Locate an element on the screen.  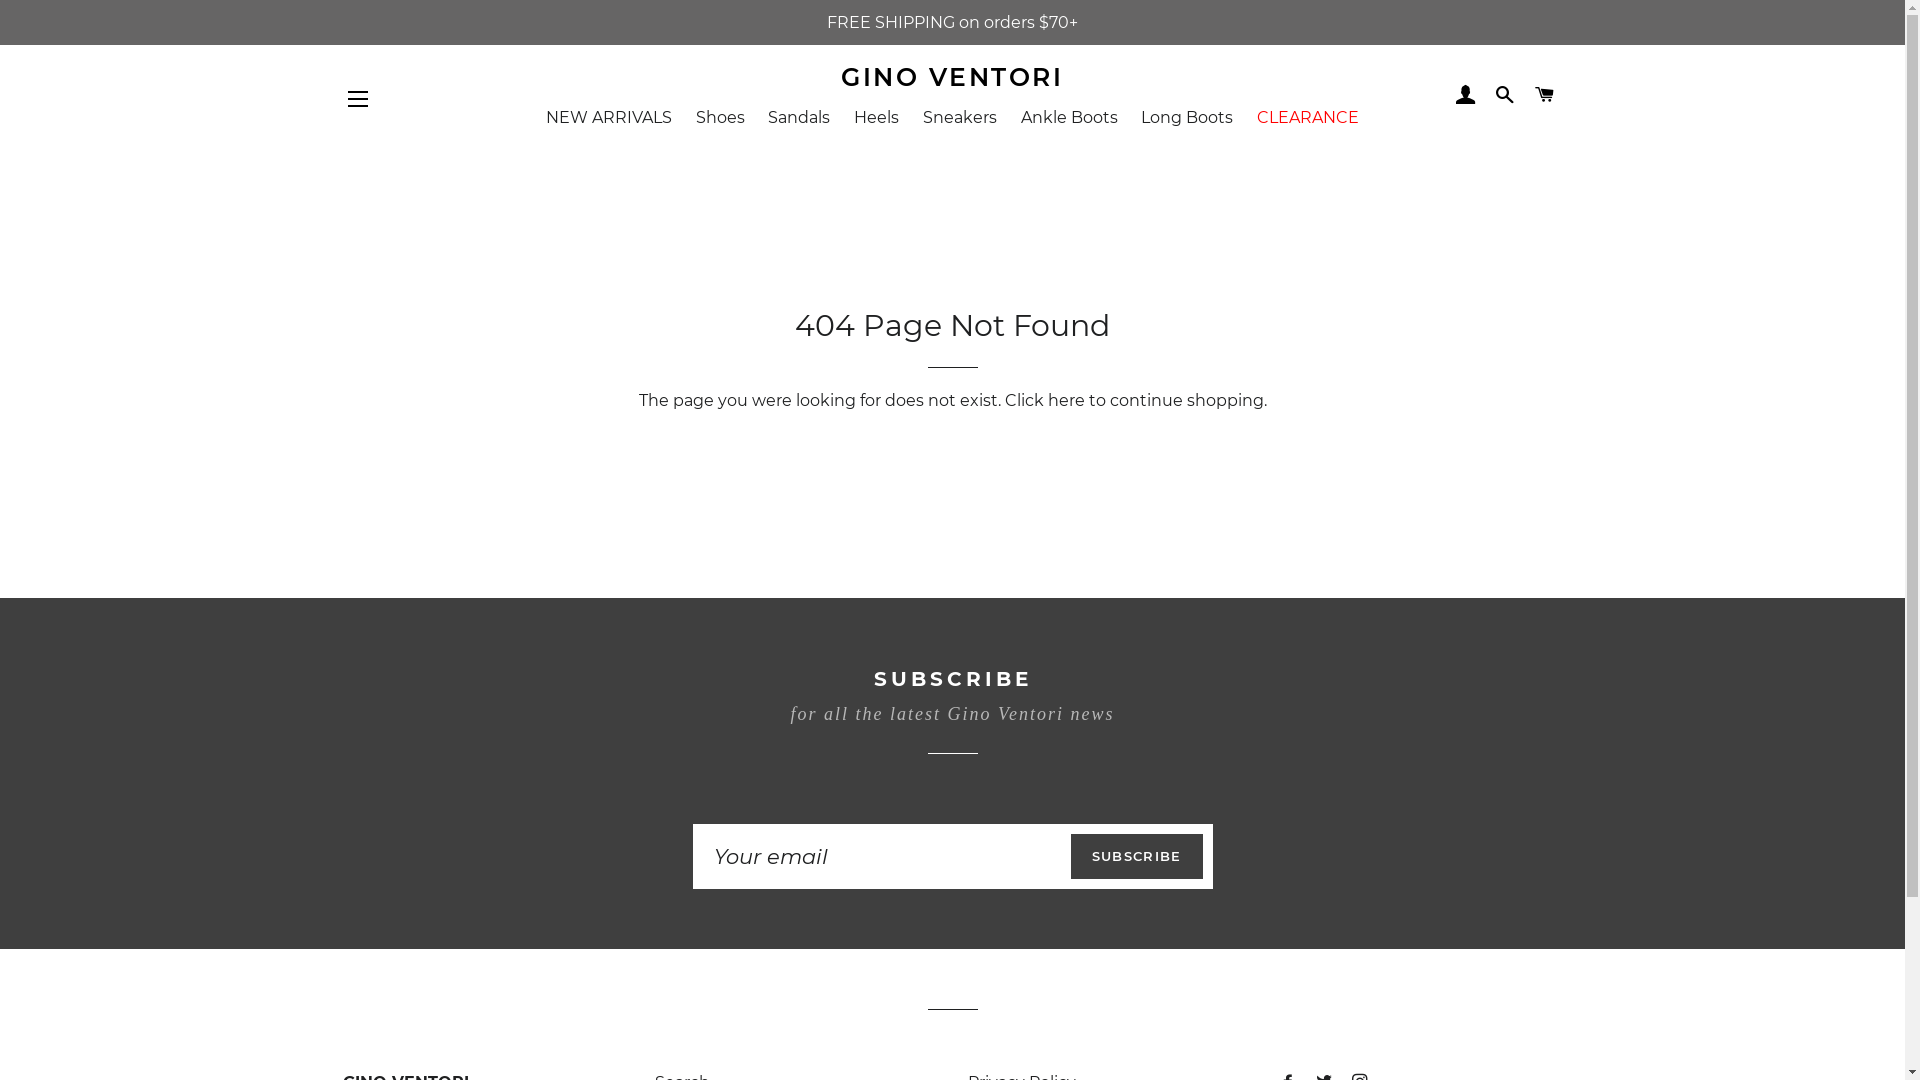
Ankle Boots is located at coordinates (1070, 118).